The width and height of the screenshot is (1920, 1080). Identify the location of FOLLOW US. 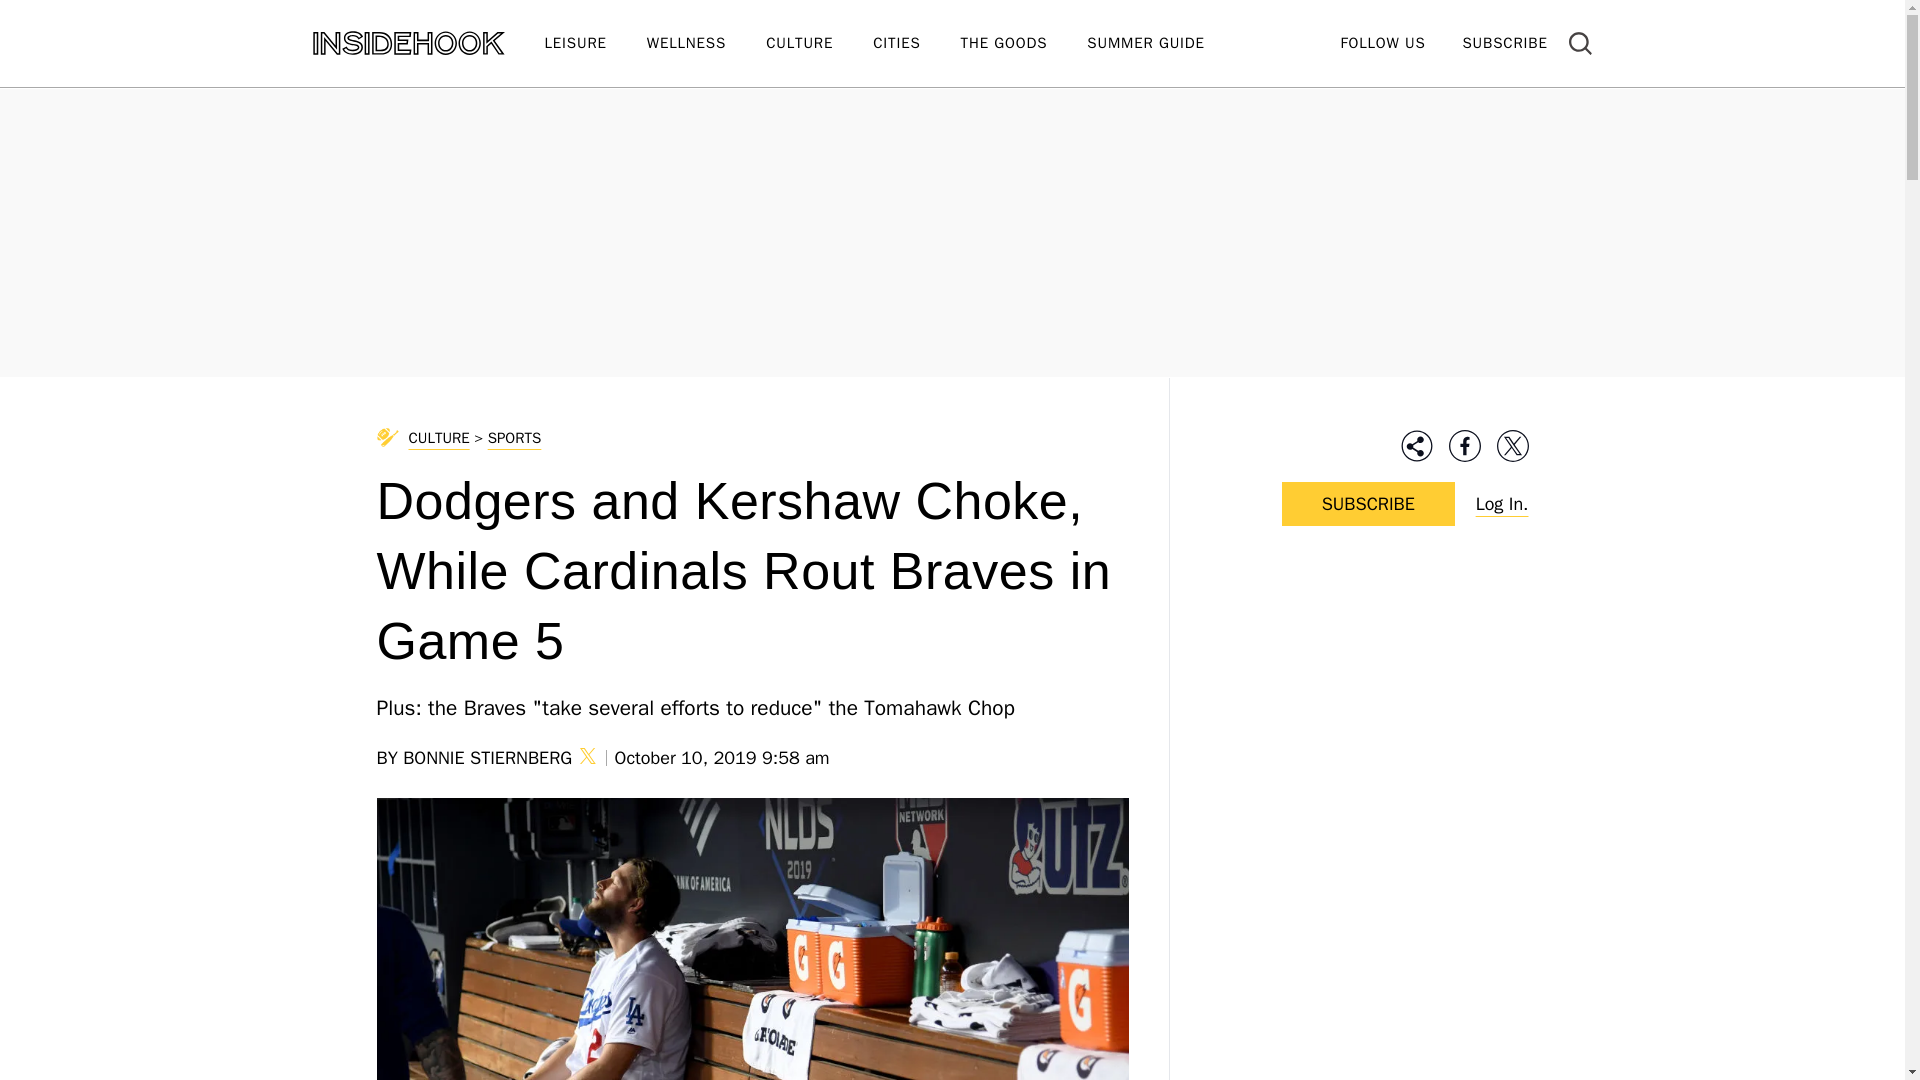
(1382, 42).